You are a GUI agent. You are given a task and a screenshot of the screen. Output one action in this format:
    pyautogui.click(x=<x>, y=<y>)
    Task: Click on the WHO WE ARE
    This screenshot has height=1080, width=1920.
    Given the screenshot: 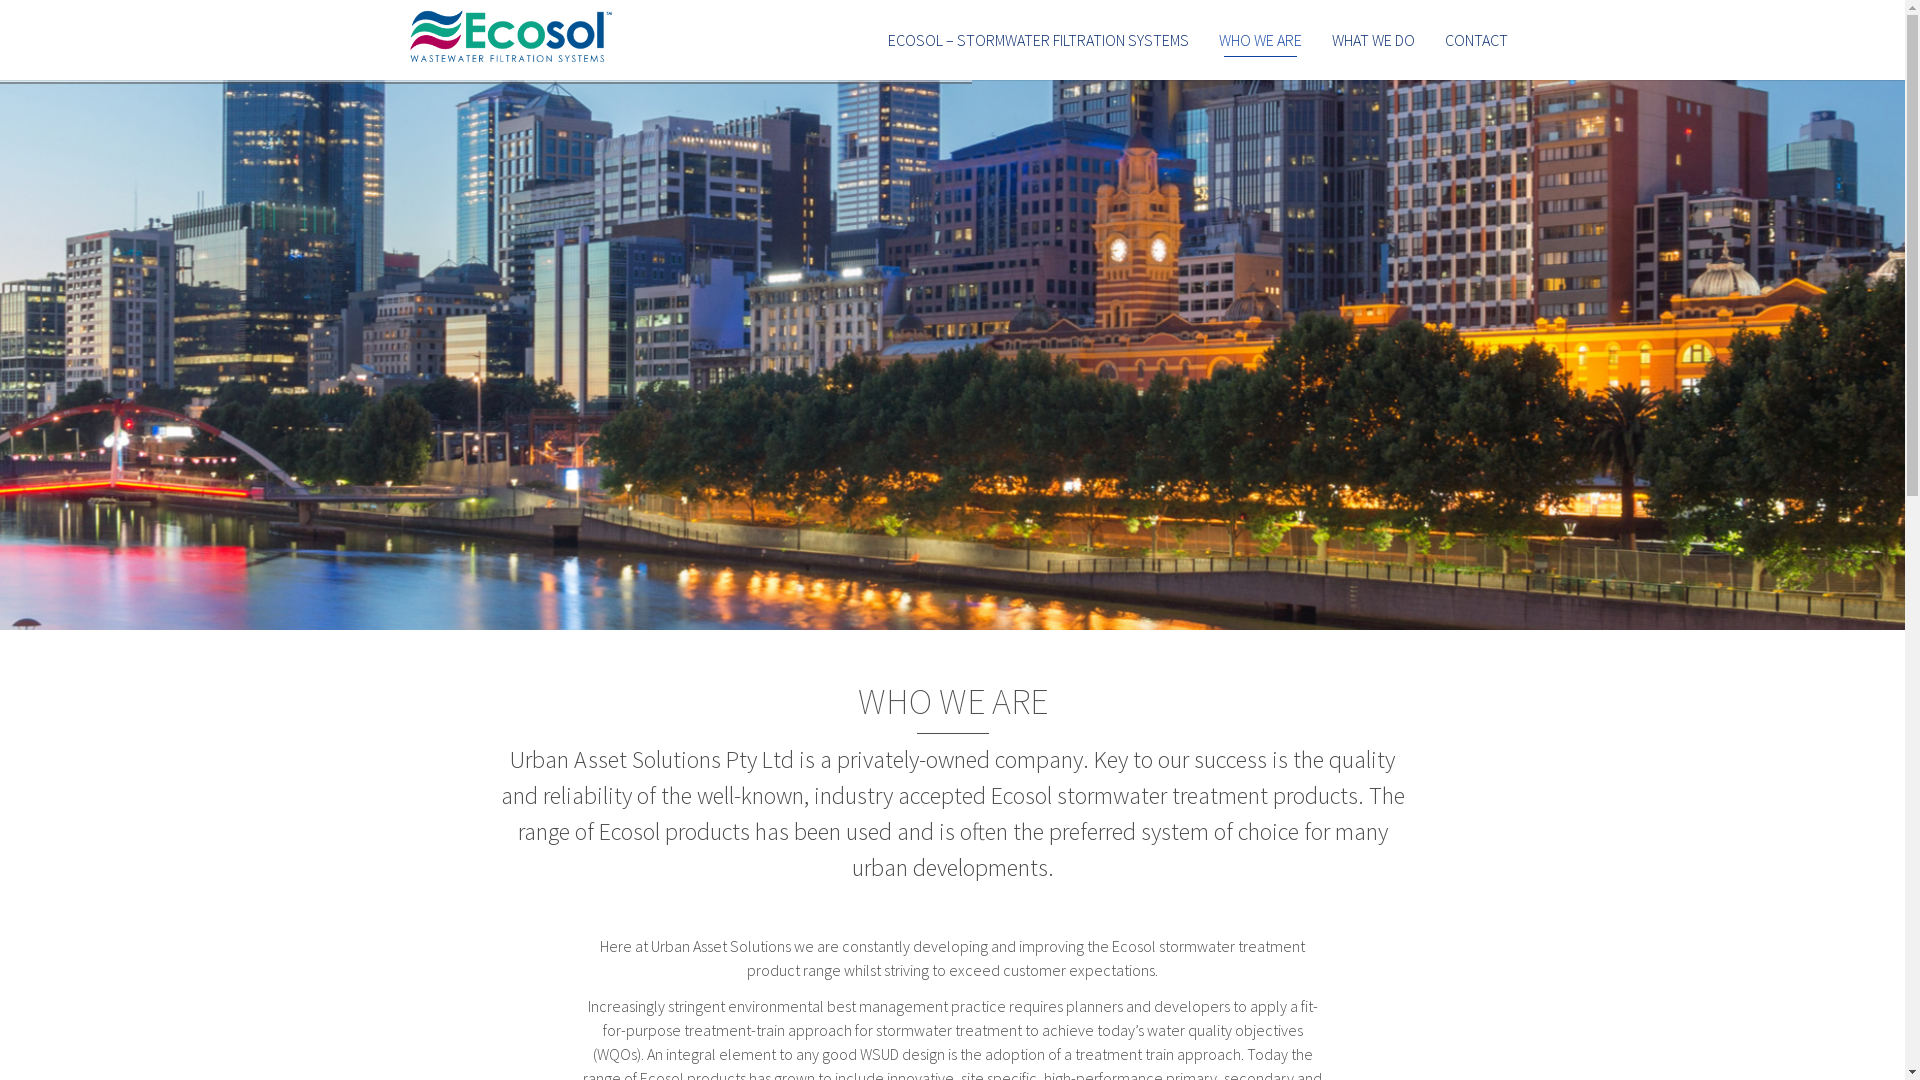 What is the action you would take?
    pyautogui.click(x=1260, y=40)
    